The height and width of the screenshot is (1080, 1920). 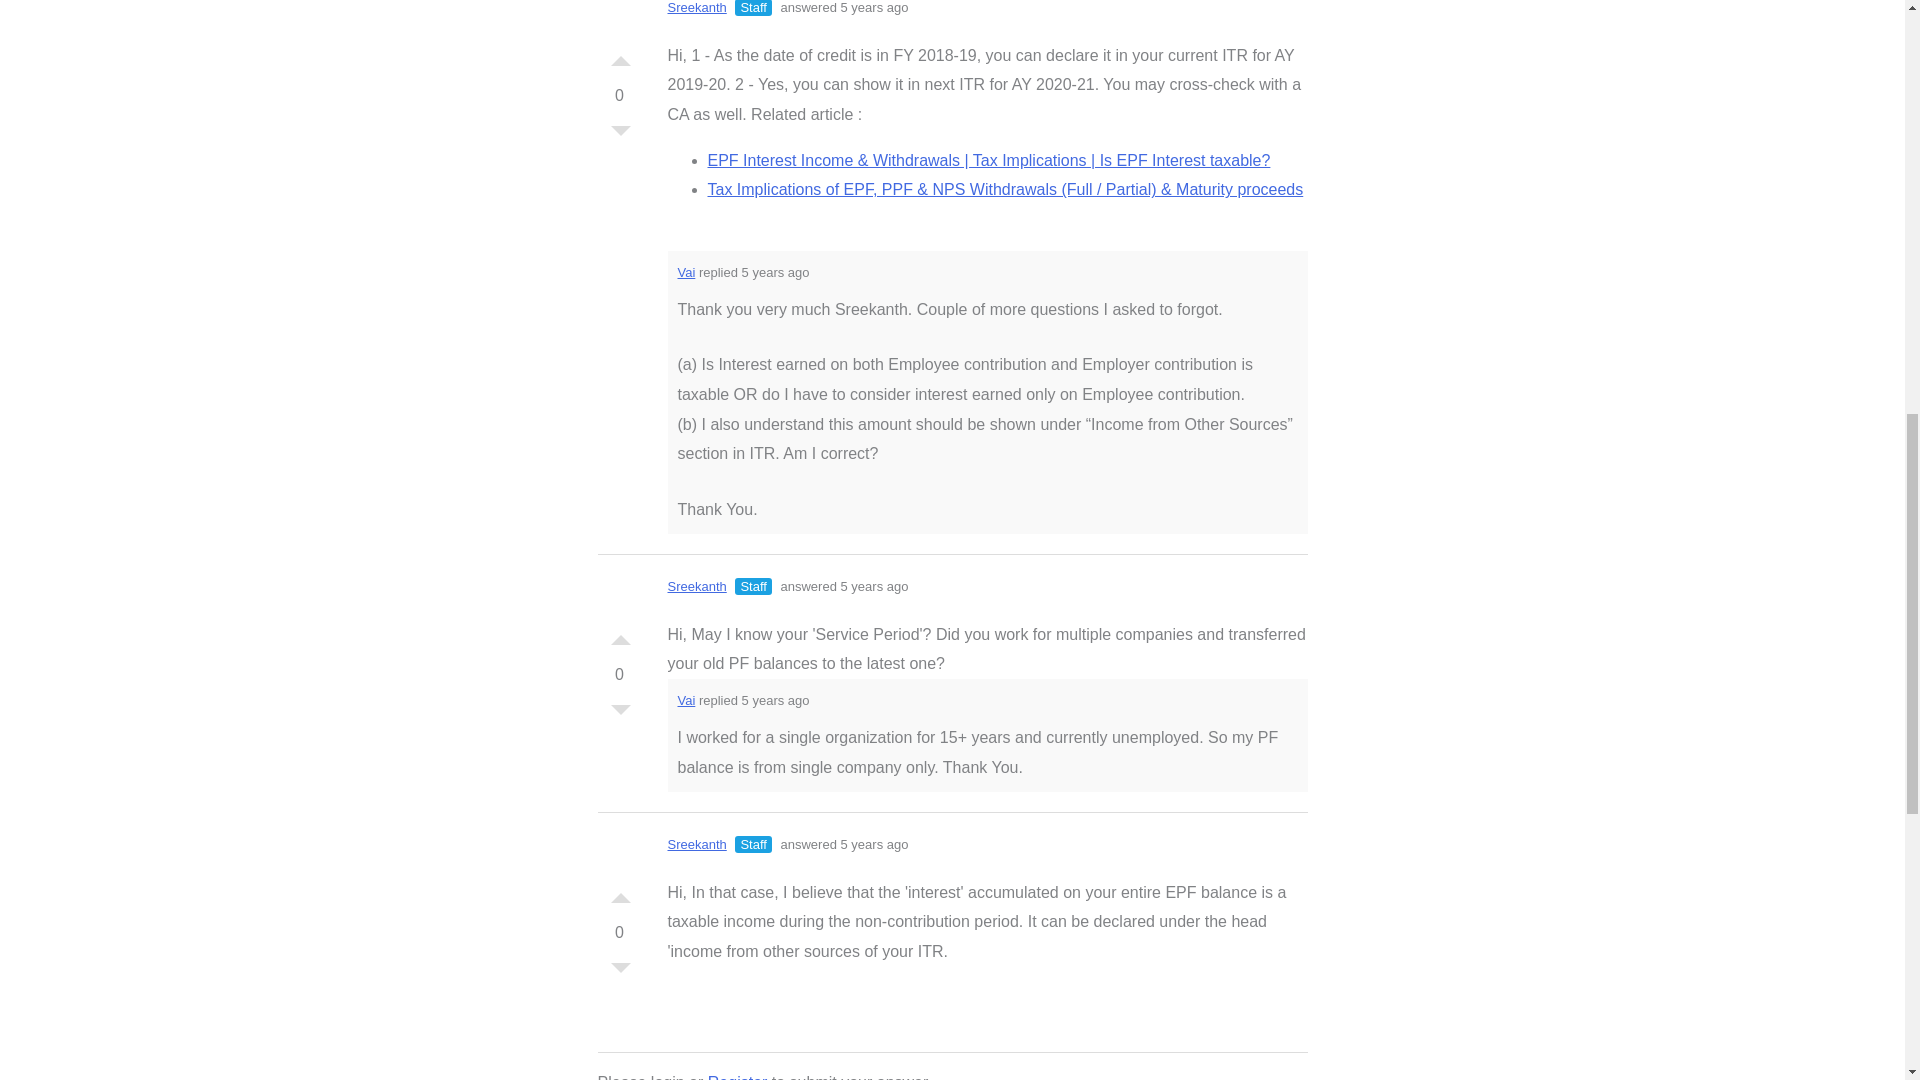 What do you see at coordinates (620, 634) in the screenshot?
I see `Vote Up` at bounding box center [620, 634].